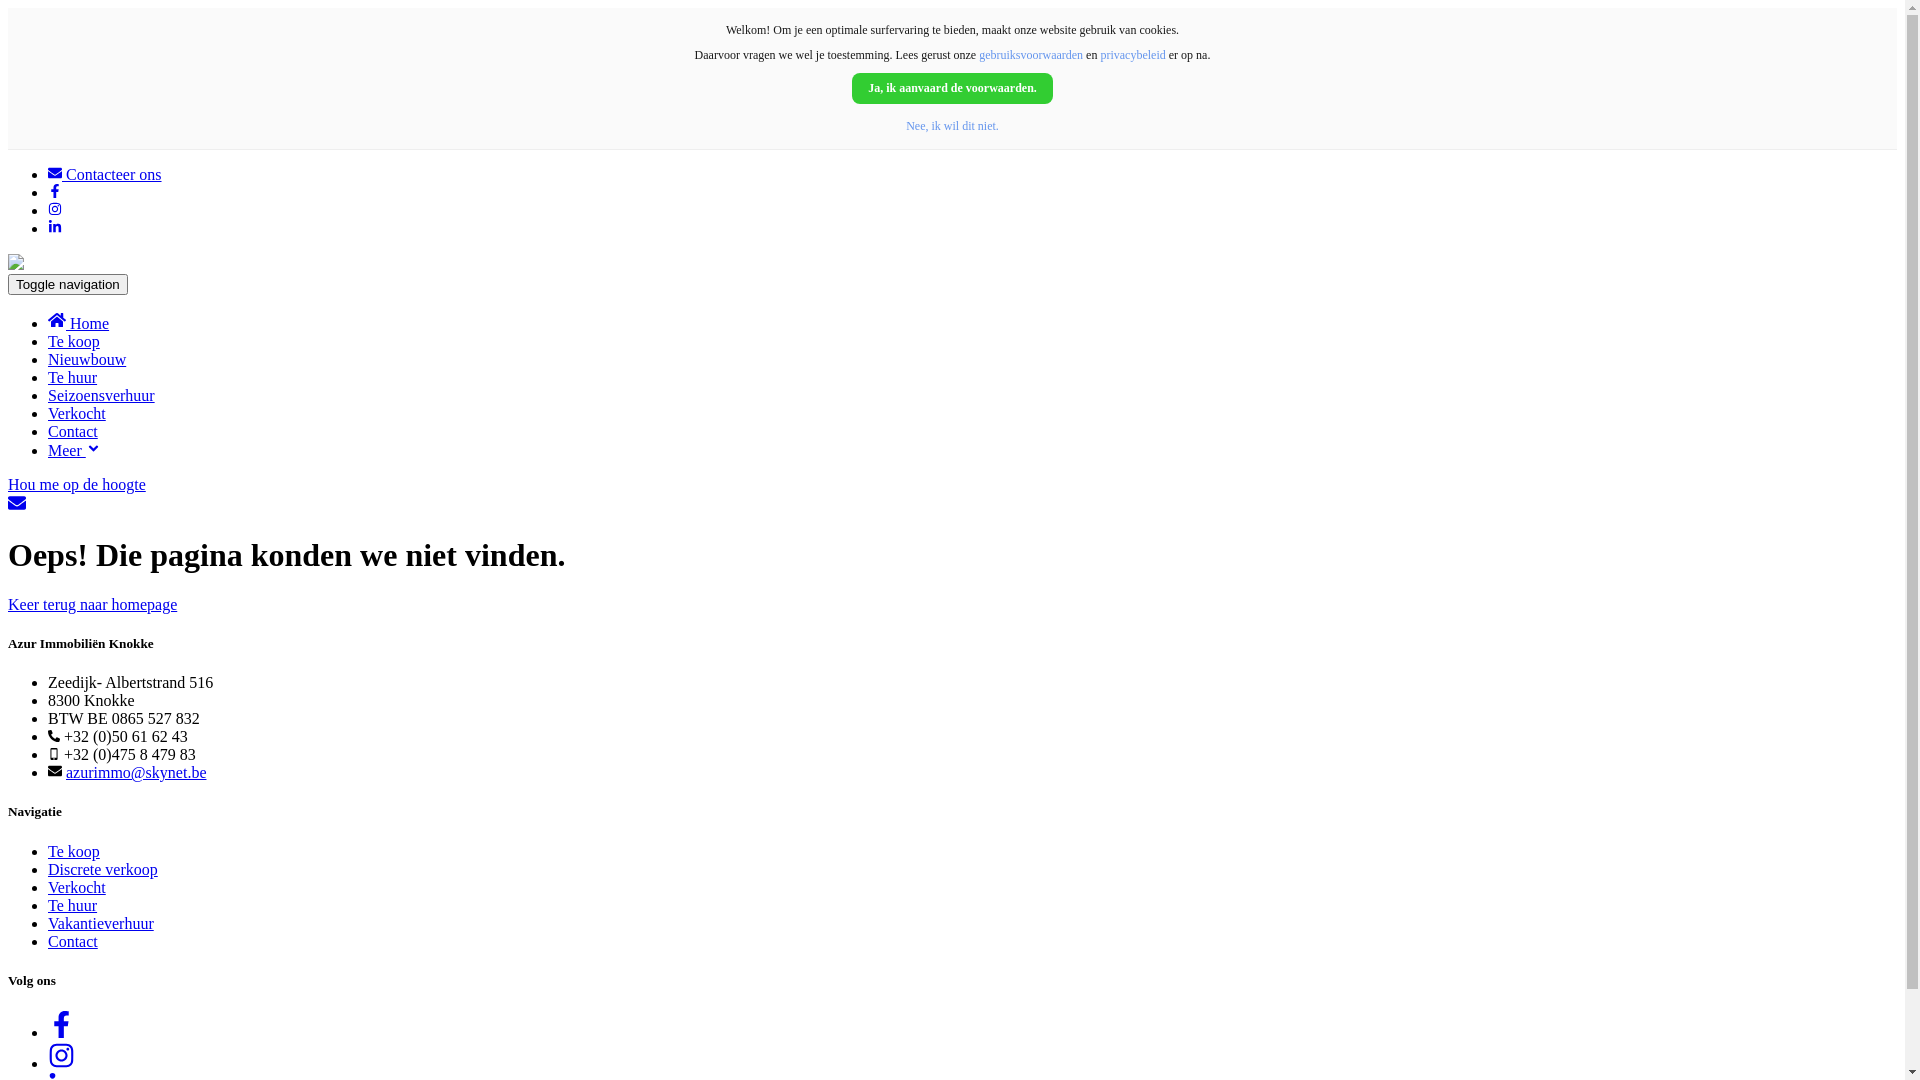  What do you see at coordinates (92, 604) in the screenshot?
I see `Keer terug naar homepage` at bounding box center [92, 604].